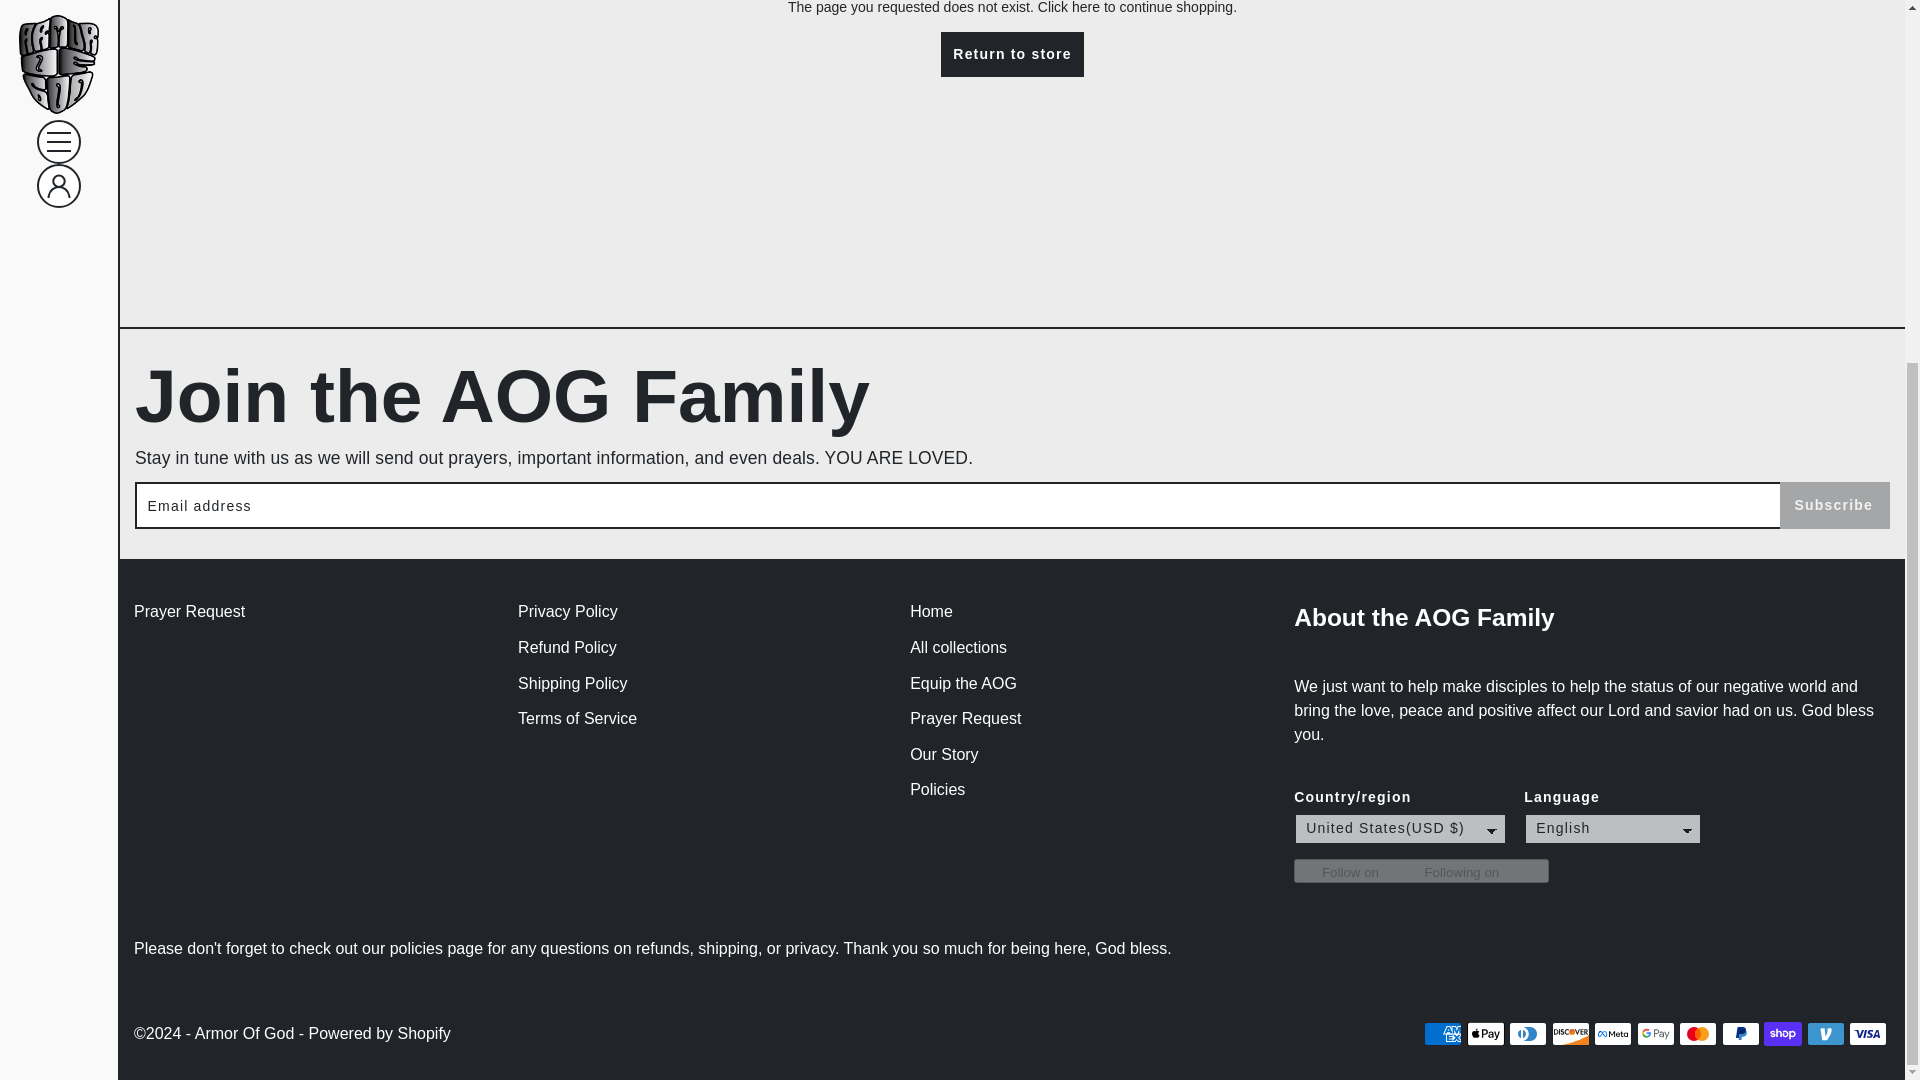 This screenshot has width=1920, height=1080. Describe the element at coordinates (568, 612) in the screenshot. I see `Privacy Policy` at that location.